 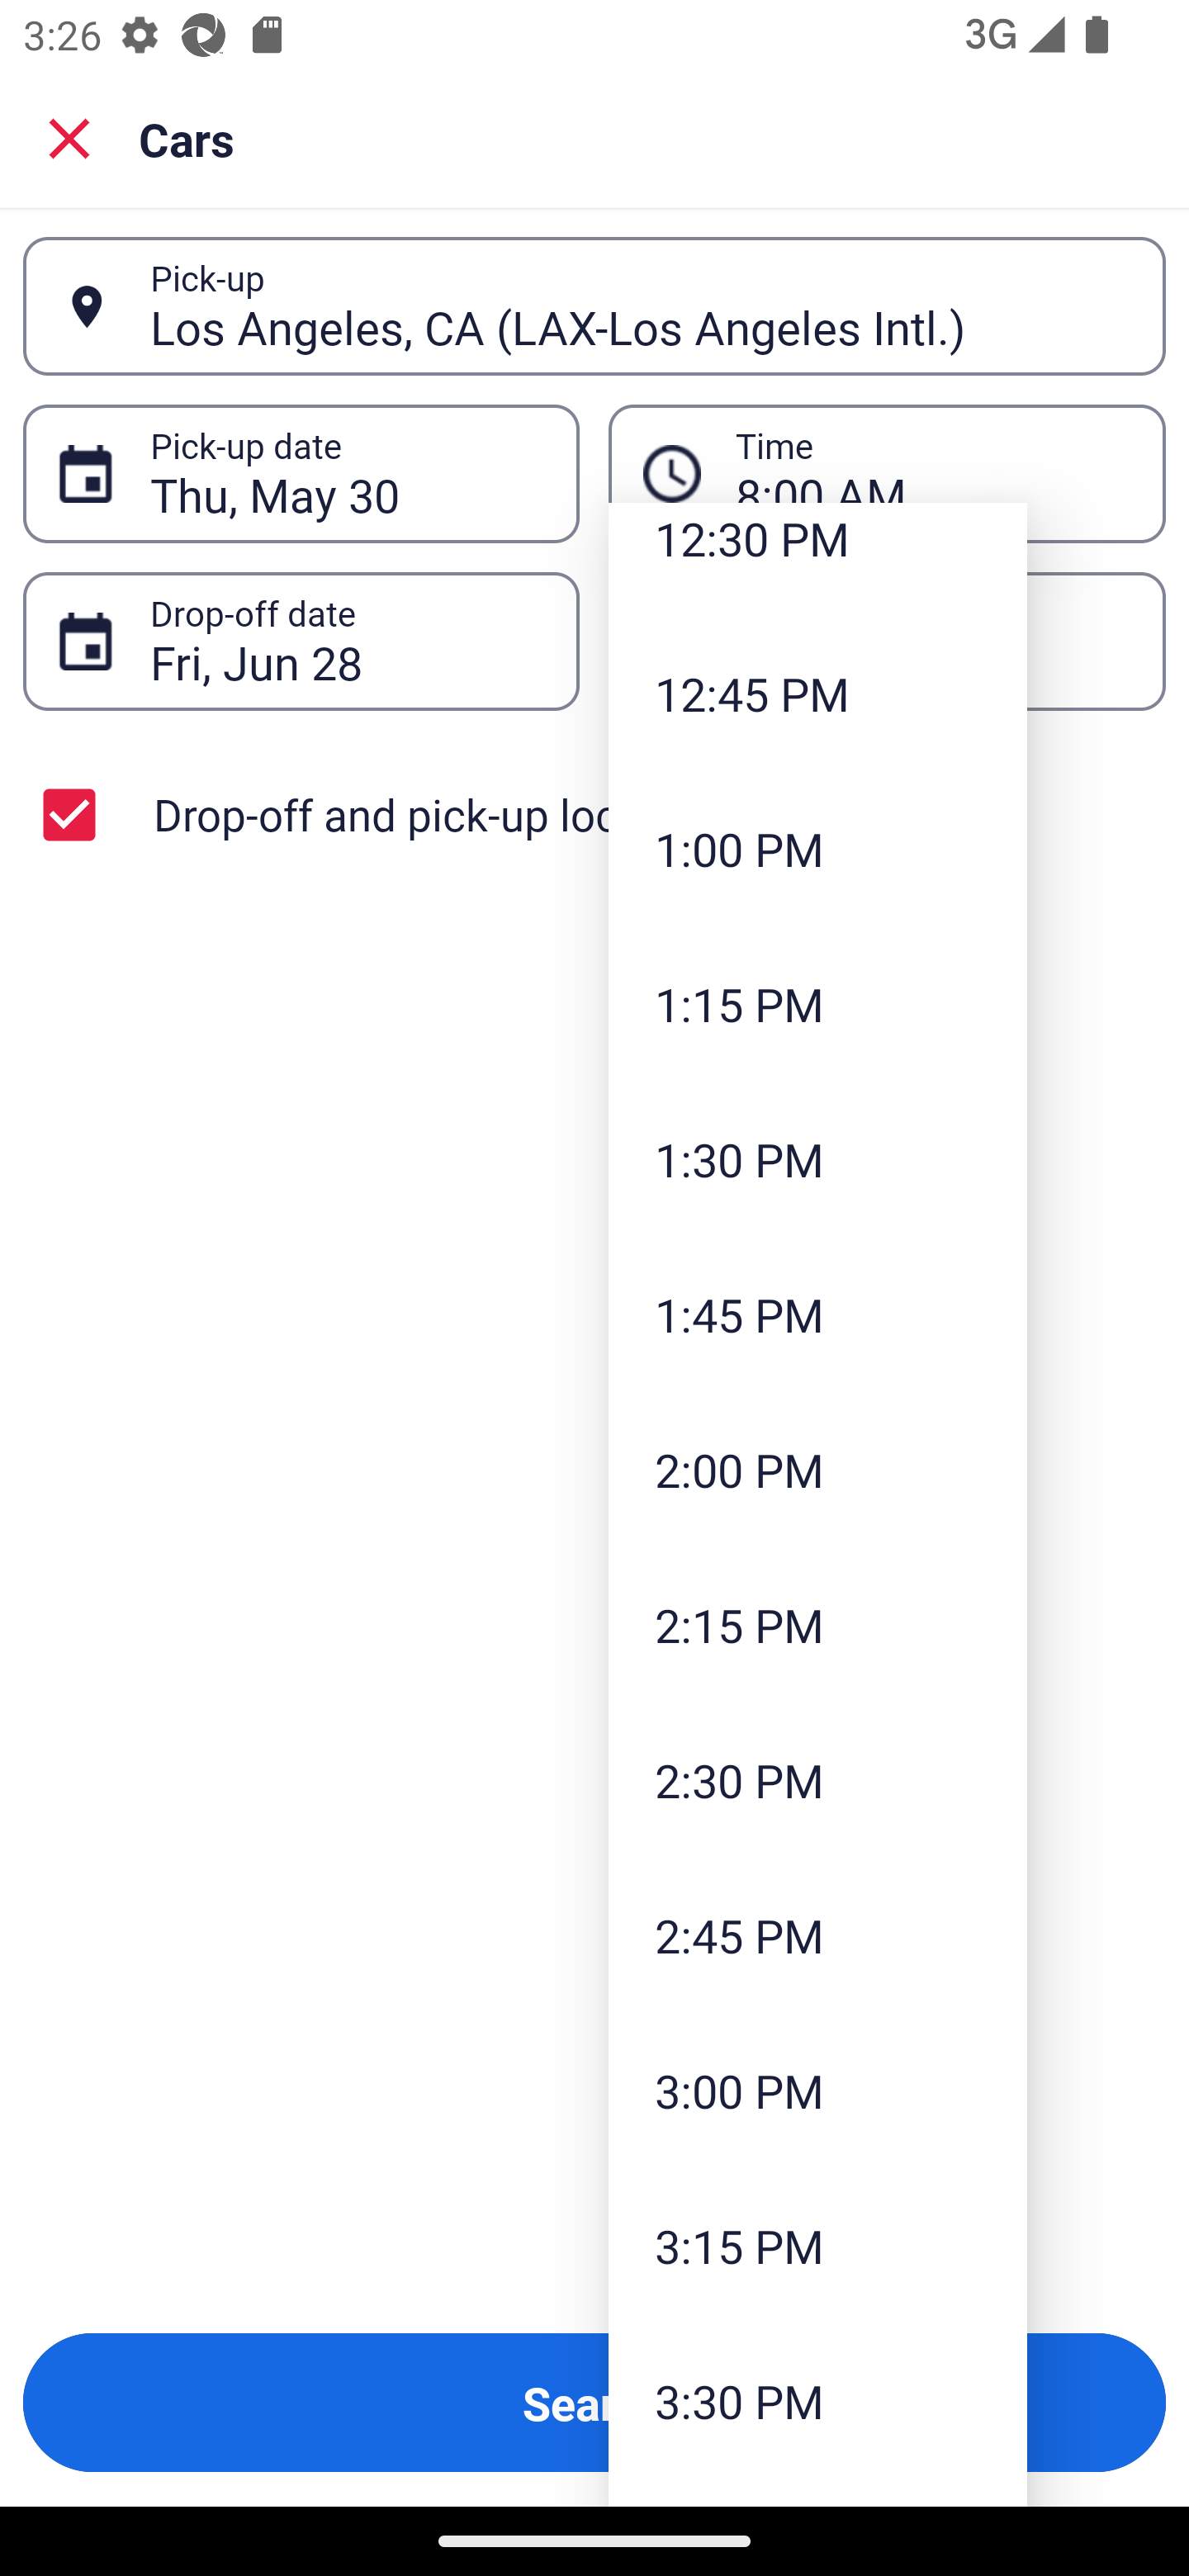 What do you see at coordinates (817, 1625) in the screenshot?
I see `2:15 PM` at bounding box center [817, 1625].